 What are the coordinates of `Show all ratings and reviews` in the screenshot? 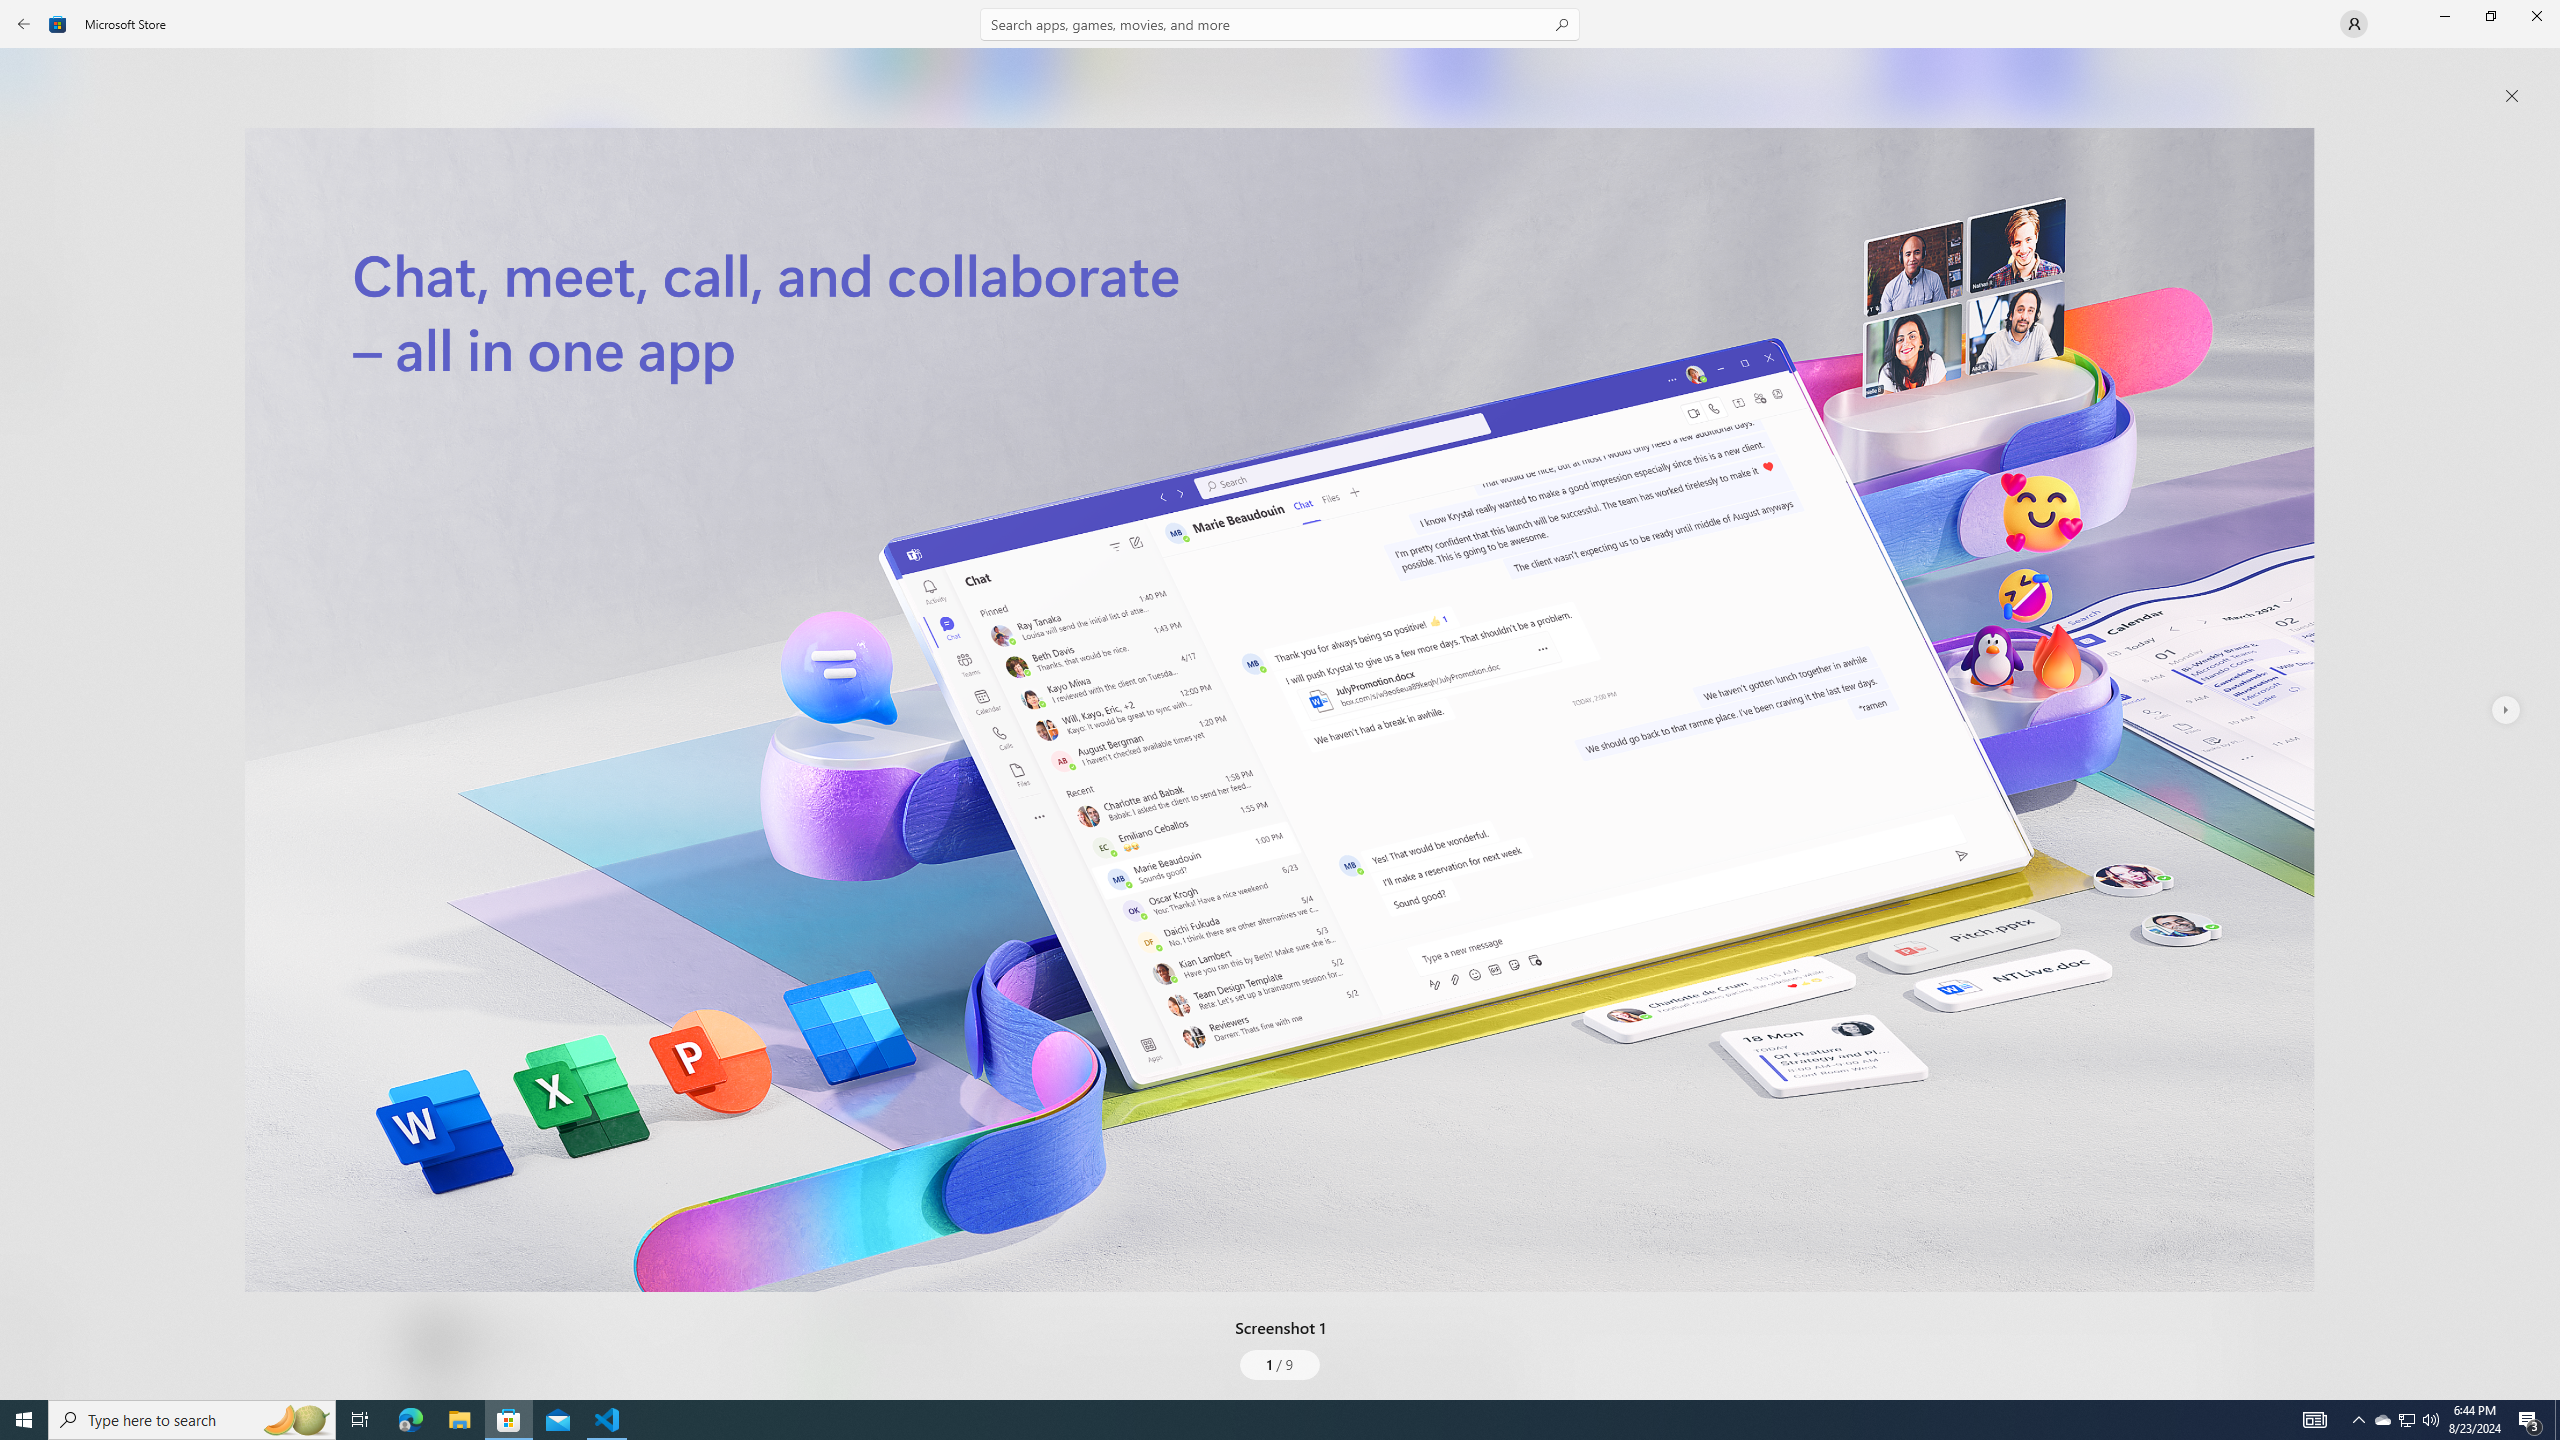 It's located at (839, 927).